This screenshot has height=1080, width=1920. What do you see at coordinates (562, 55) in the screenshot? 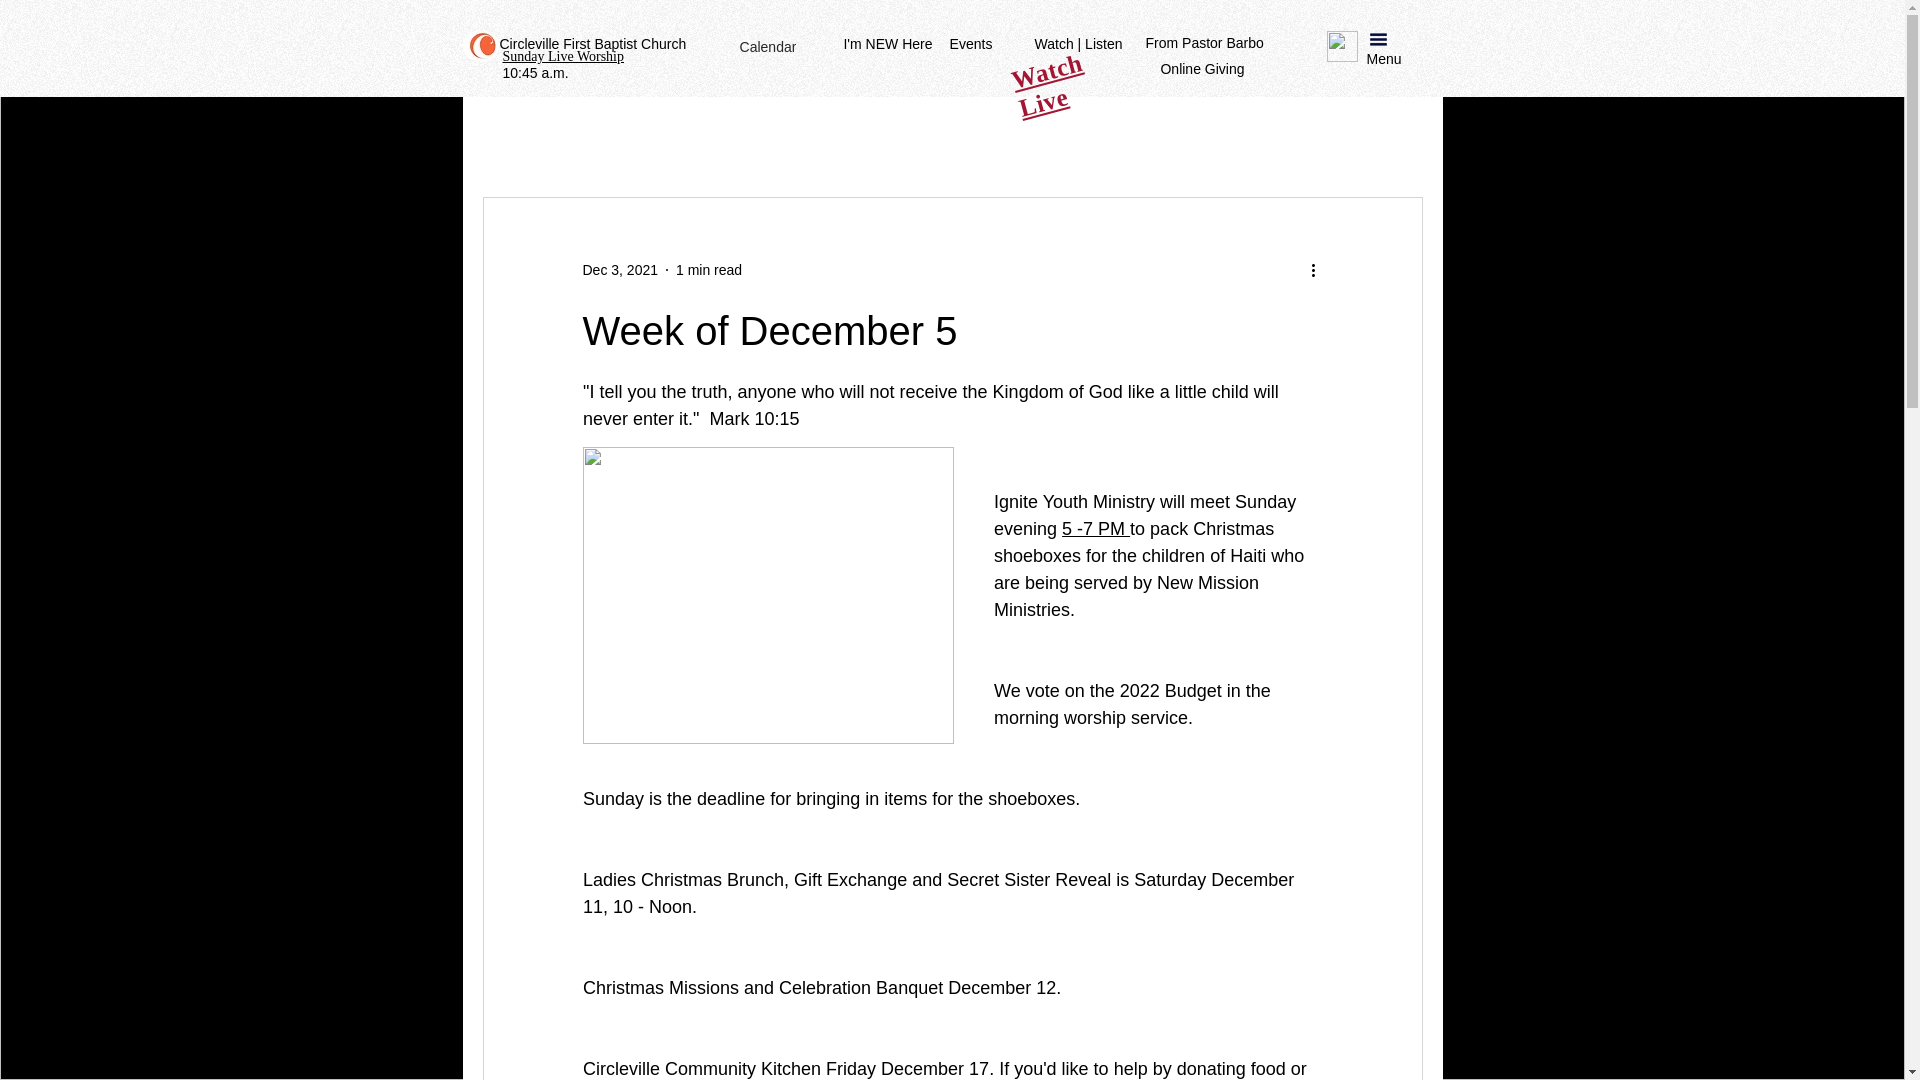
I see `Sunday Live Worship` at bounding box center [562, 55].